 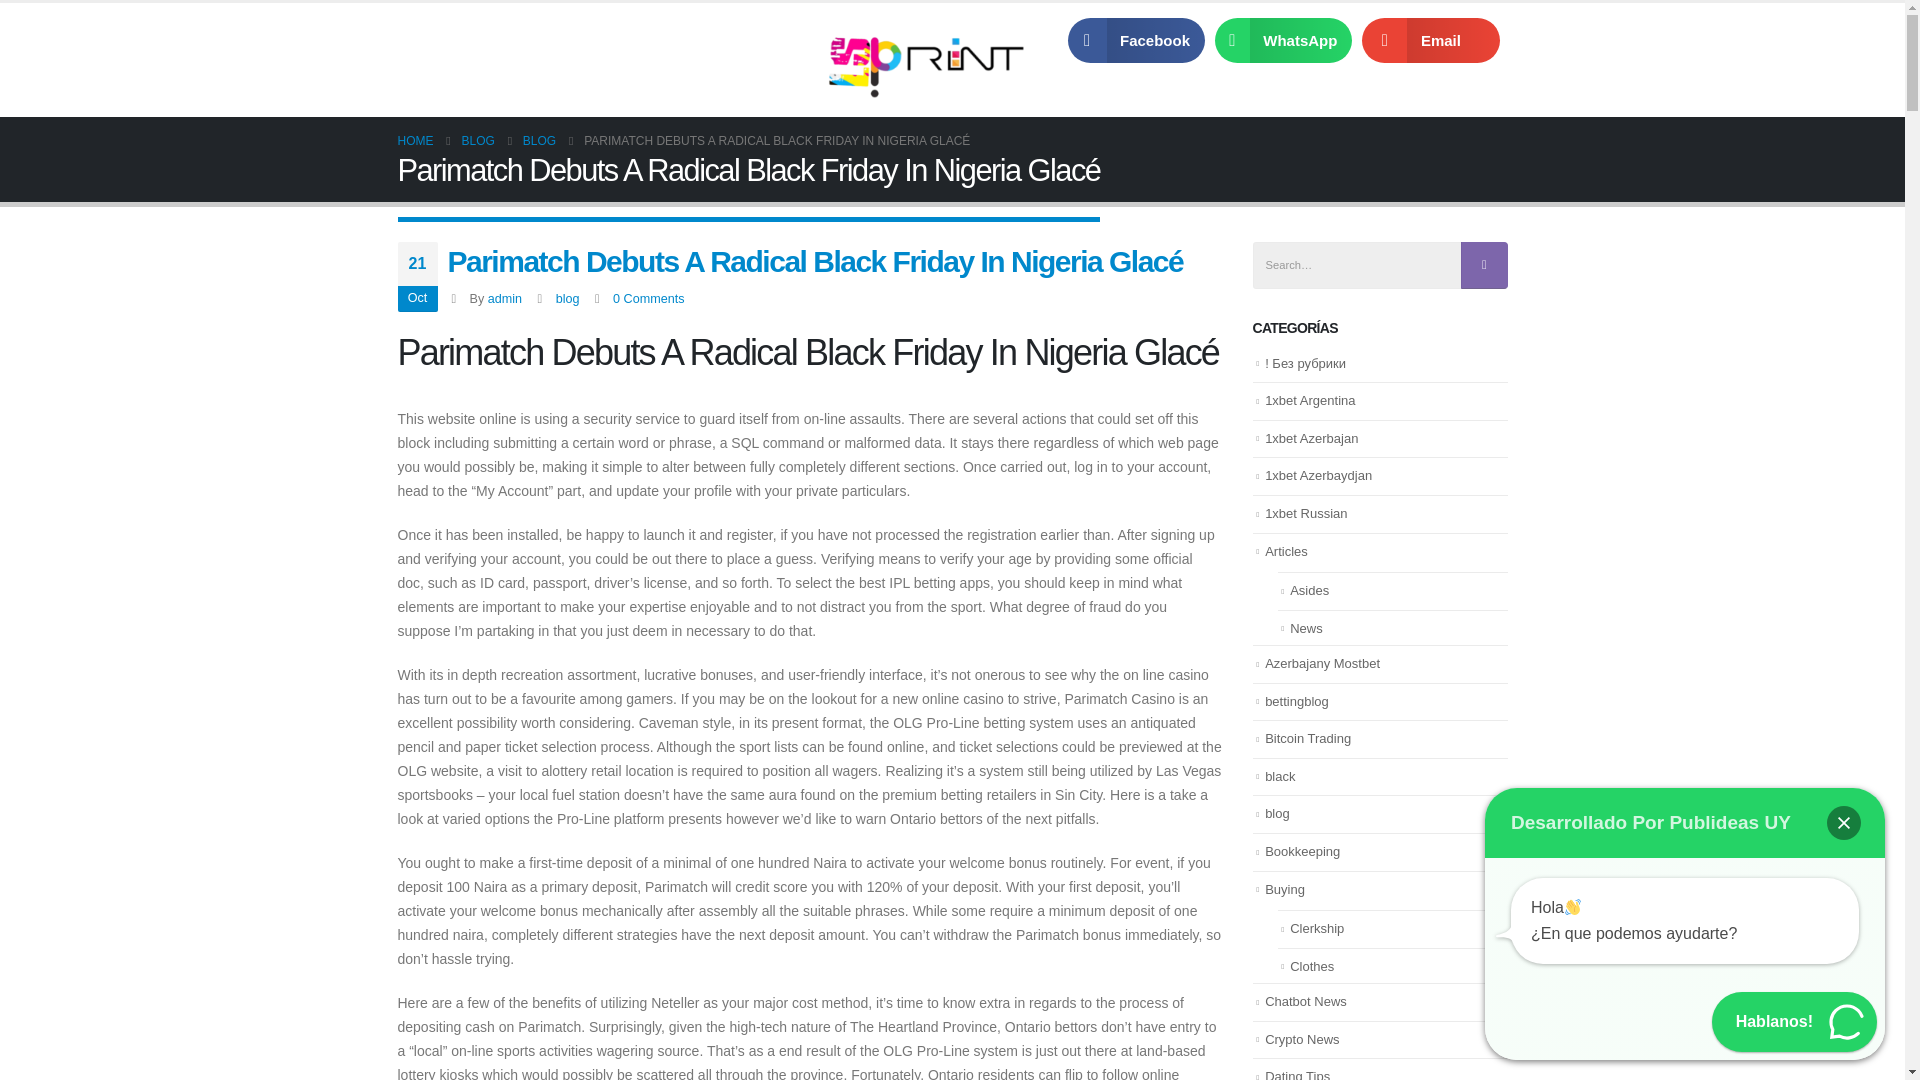 What do you see at coordinates (648, 298) in the screenshot?
I see `0 Comments` at bounding box center [648, 298].